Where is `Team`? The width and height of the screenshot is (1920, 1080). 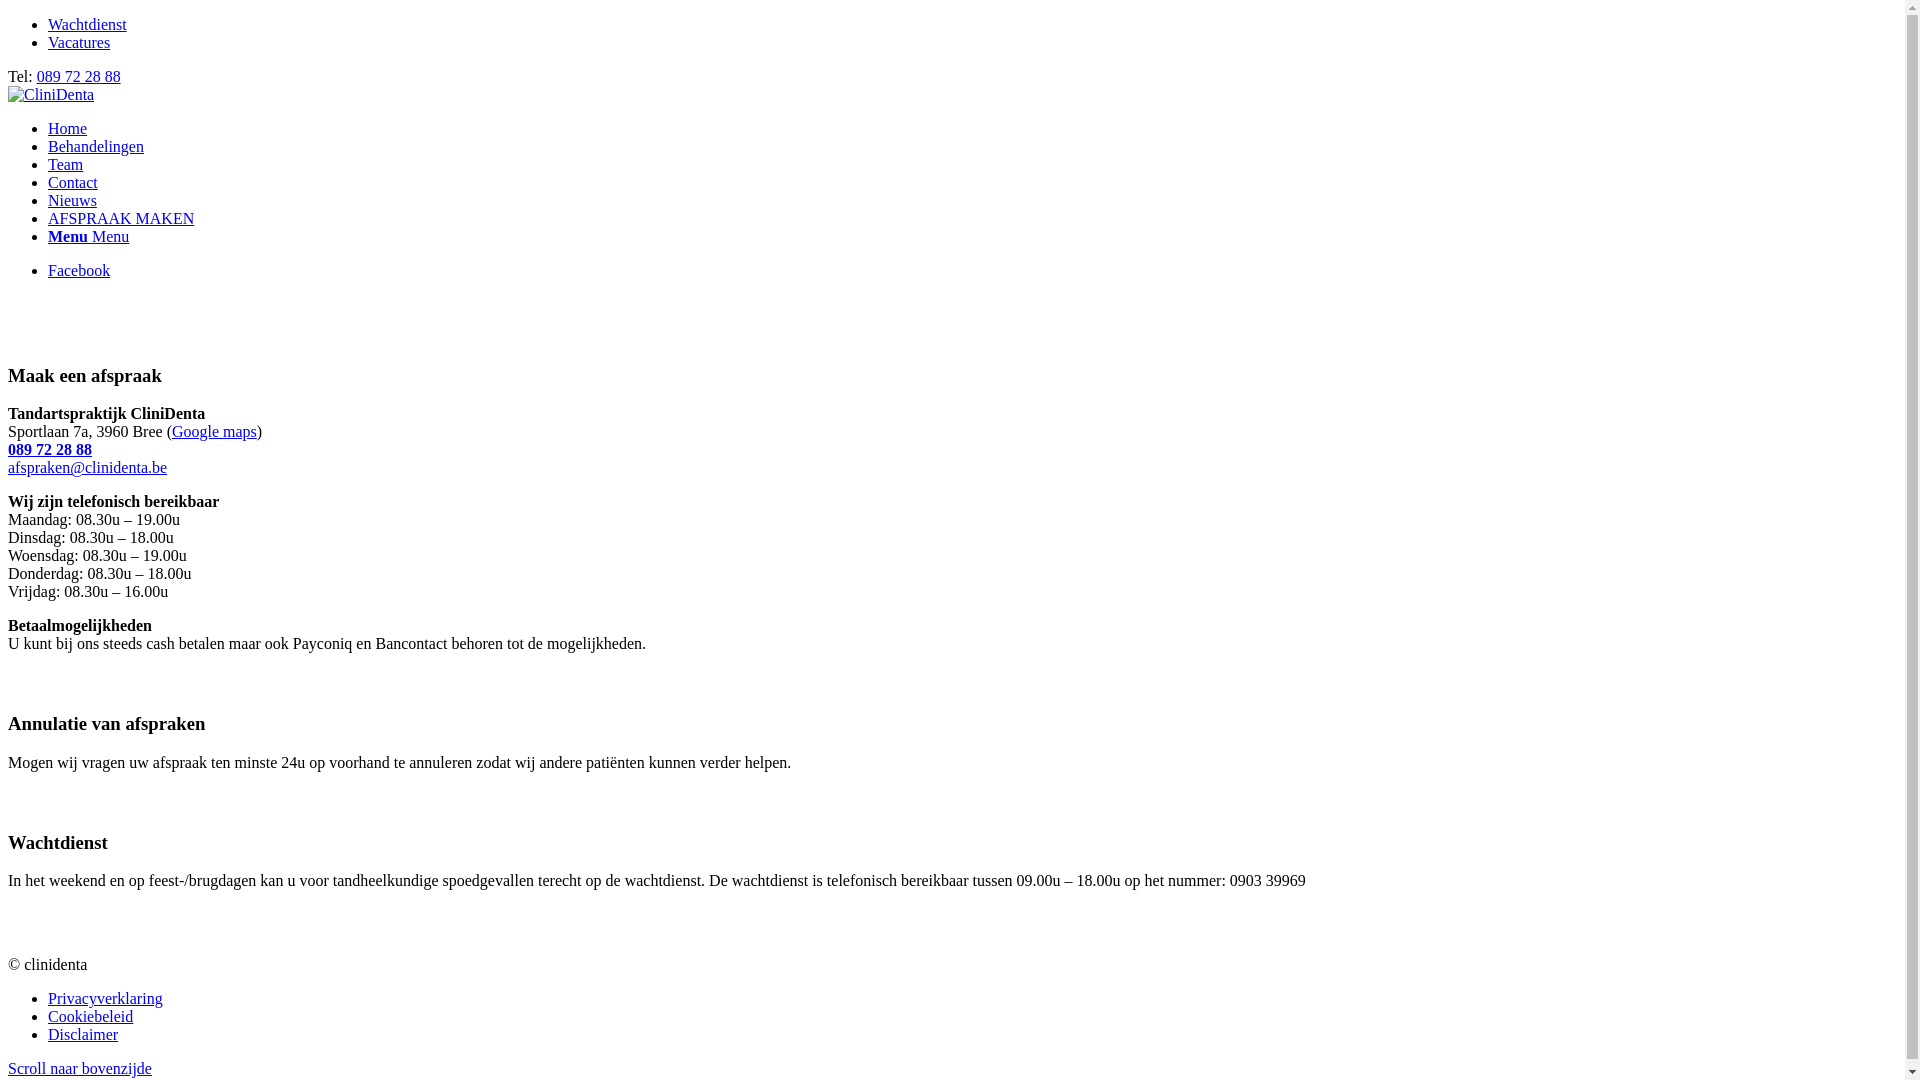 Team is located at coordinates (66, 164).